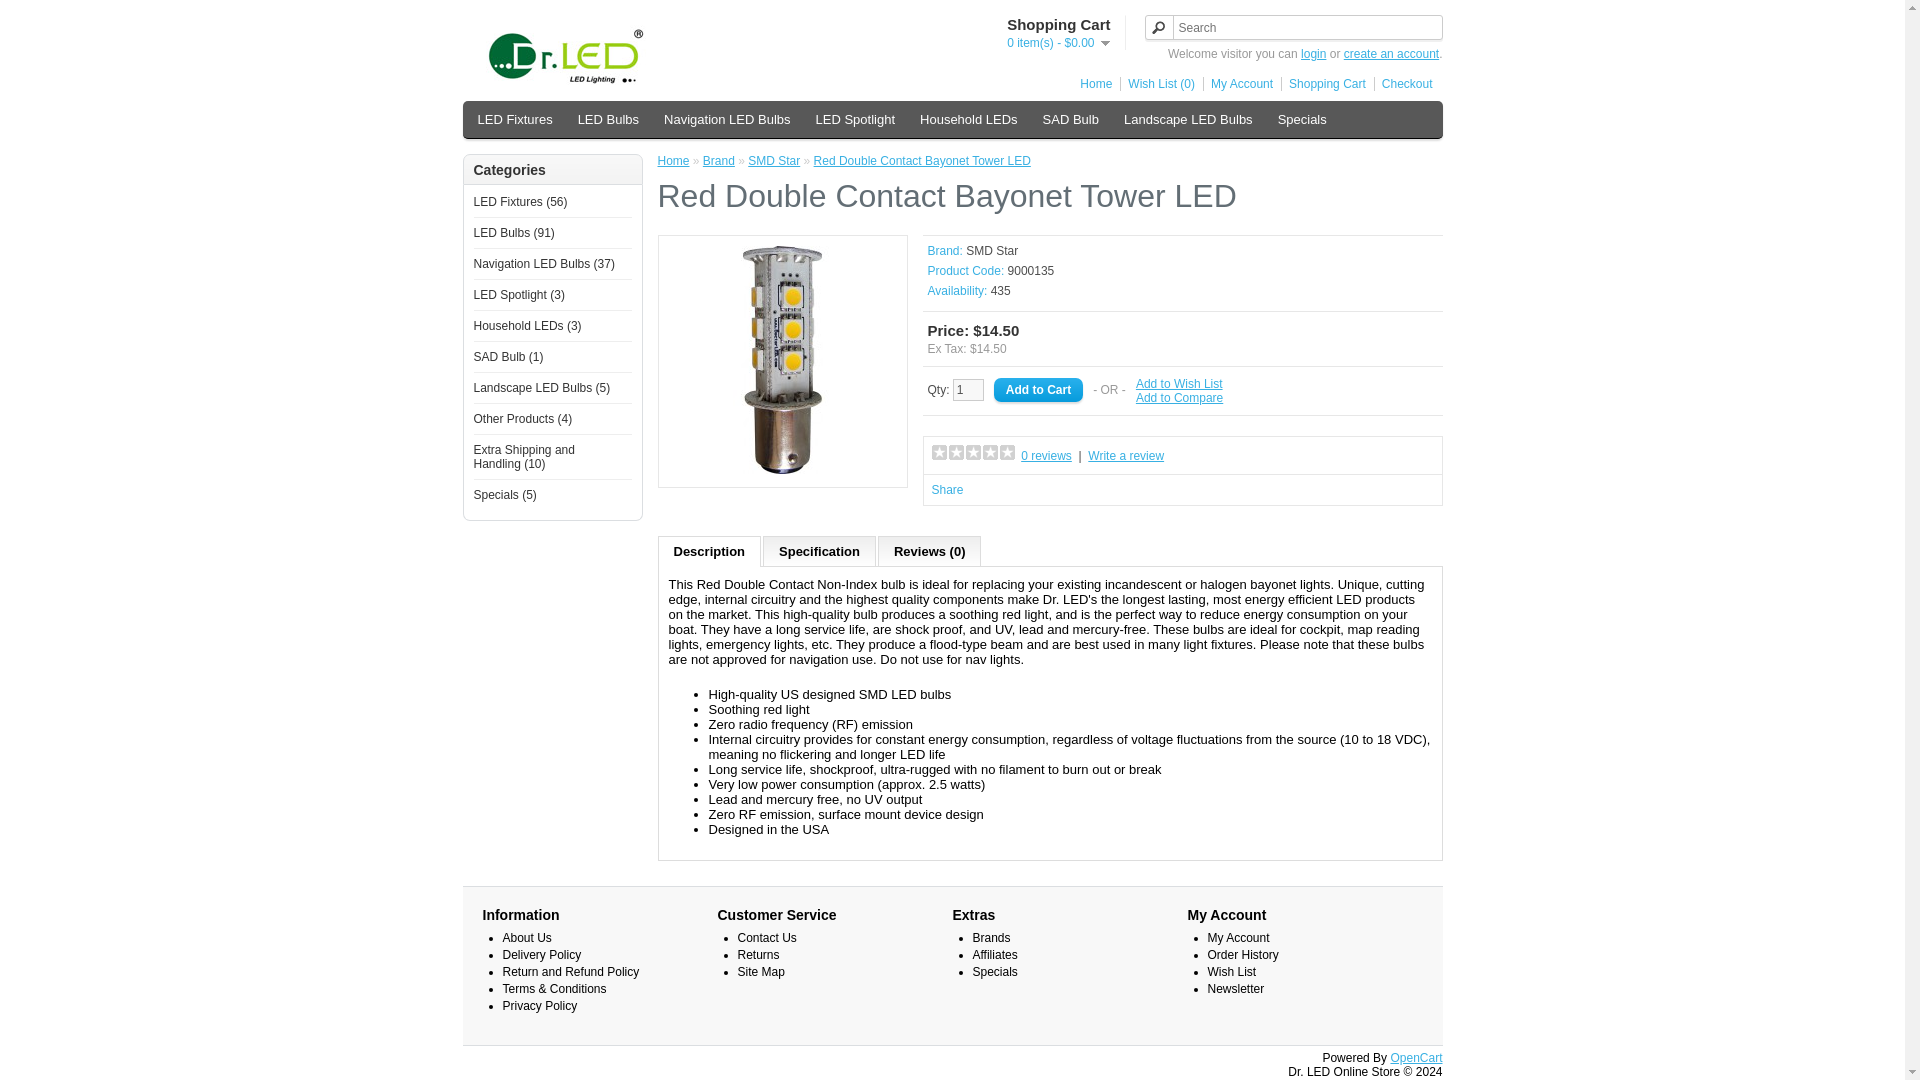 Image resolution: width=1920 pixels, height=1080 pixels. What do you see at coordinates (1070, 119) in the screenshot?
I see `SAD Bulb` at bounding box center [1070, 119].